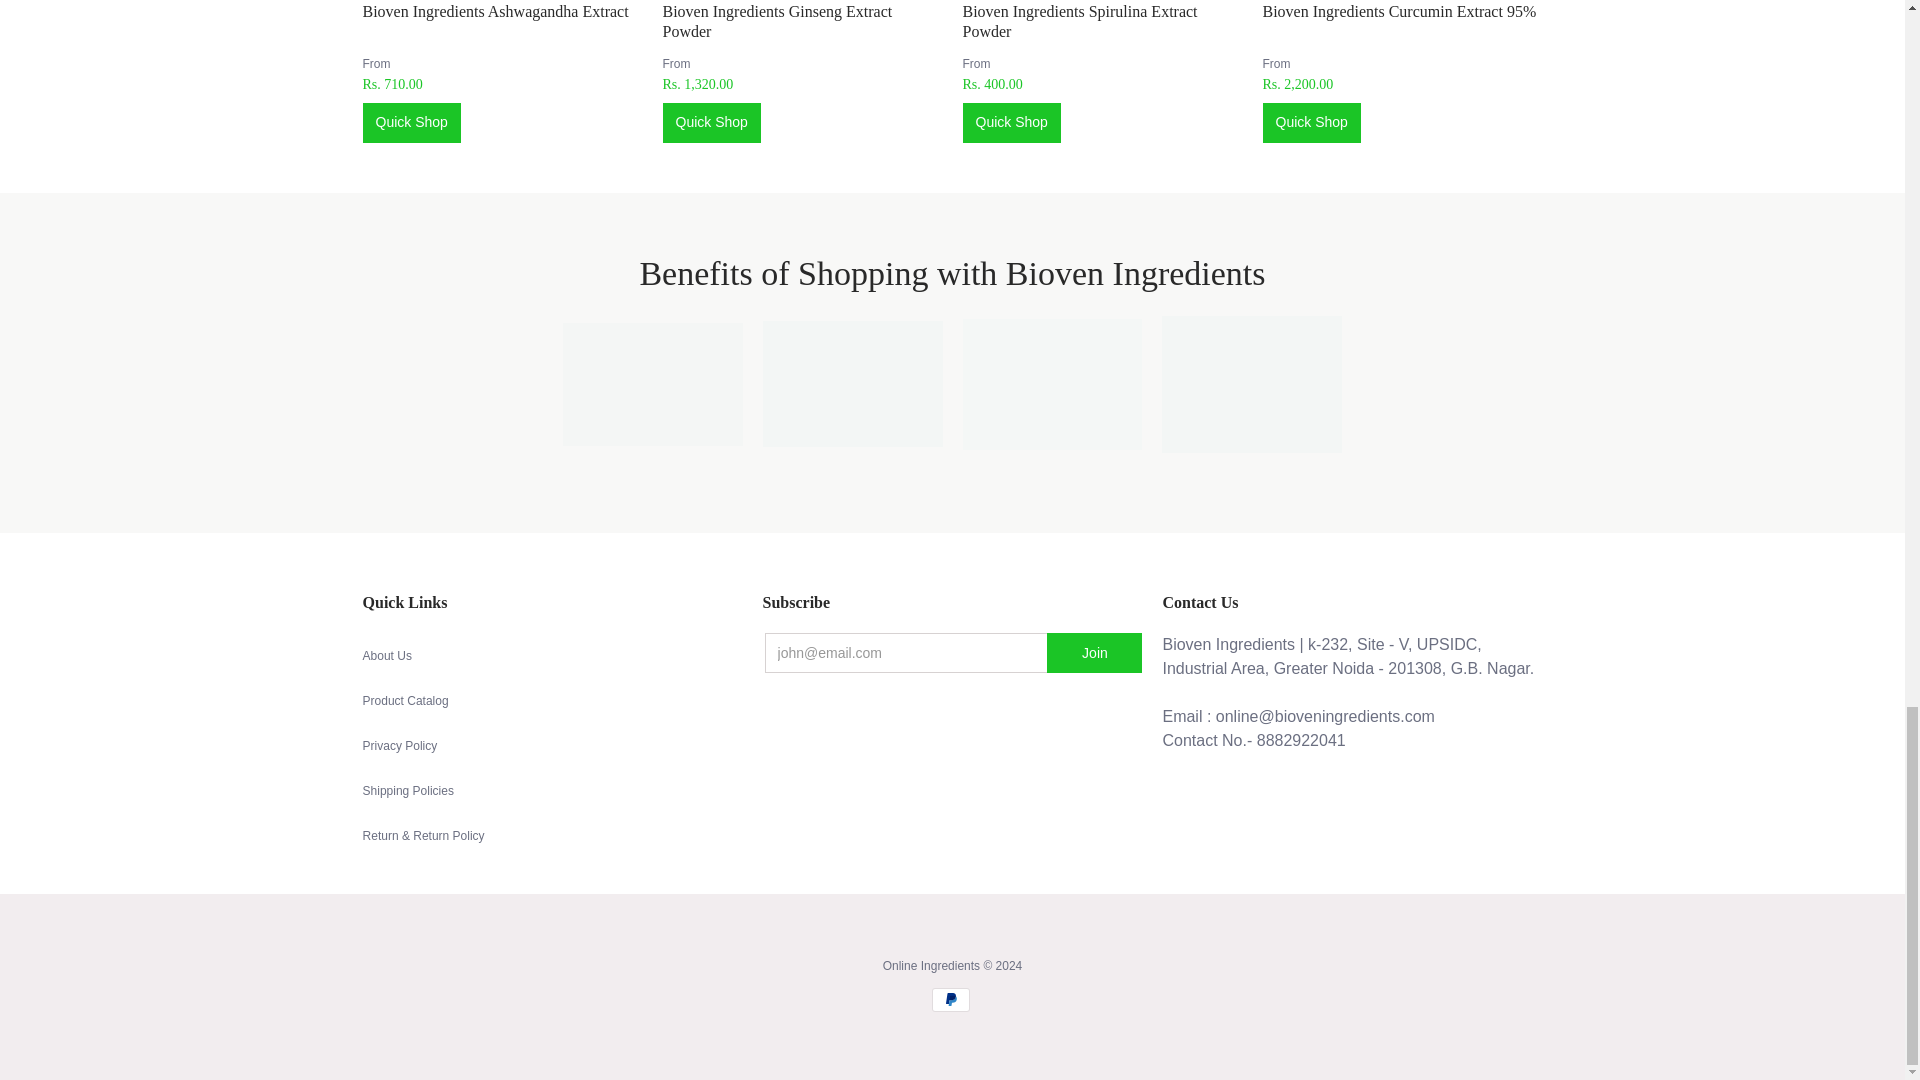 This screenshot has width=1920, height=1080. What do you see at coordinates (1094, 652) in the screenshot?
I see `Join` at bounding box center [1094, 652].